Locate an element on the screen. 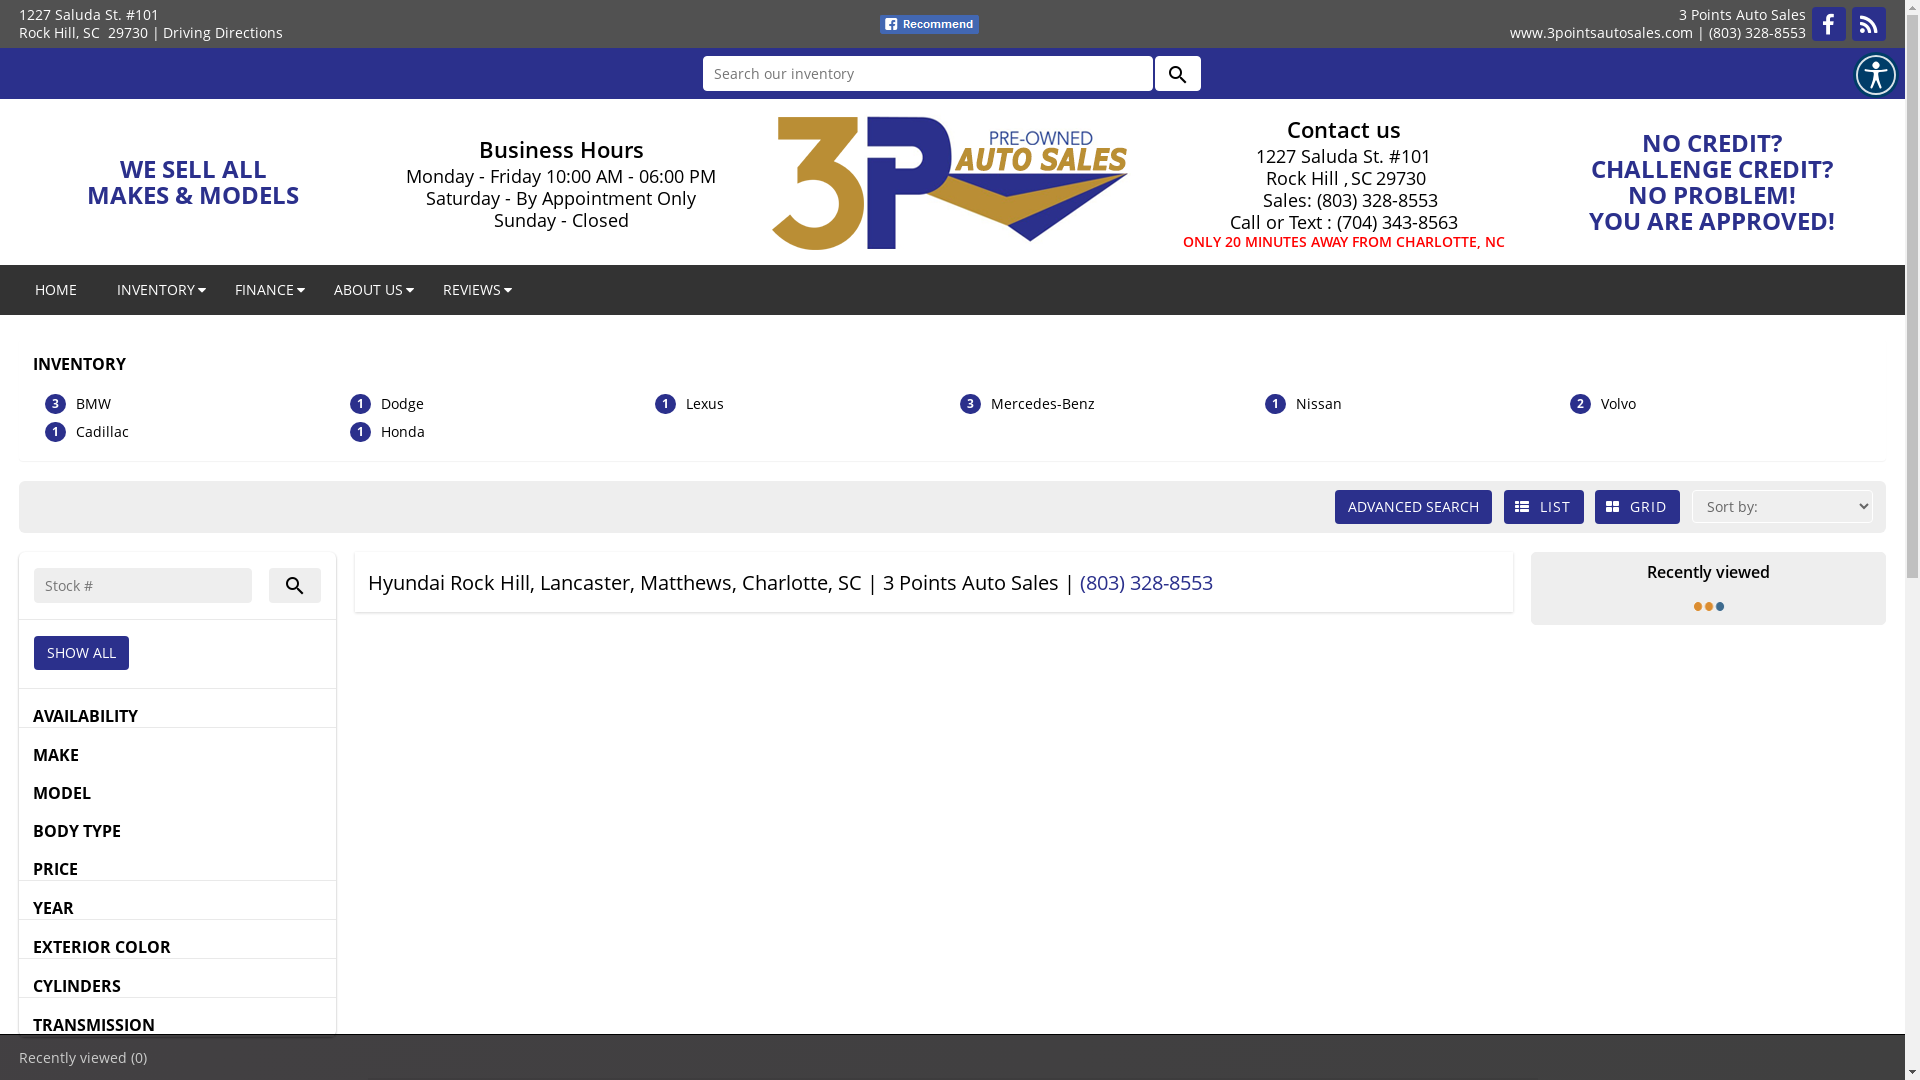 The image size is (1920, 1080). Driving Directions is located at coordinates (223, 32).